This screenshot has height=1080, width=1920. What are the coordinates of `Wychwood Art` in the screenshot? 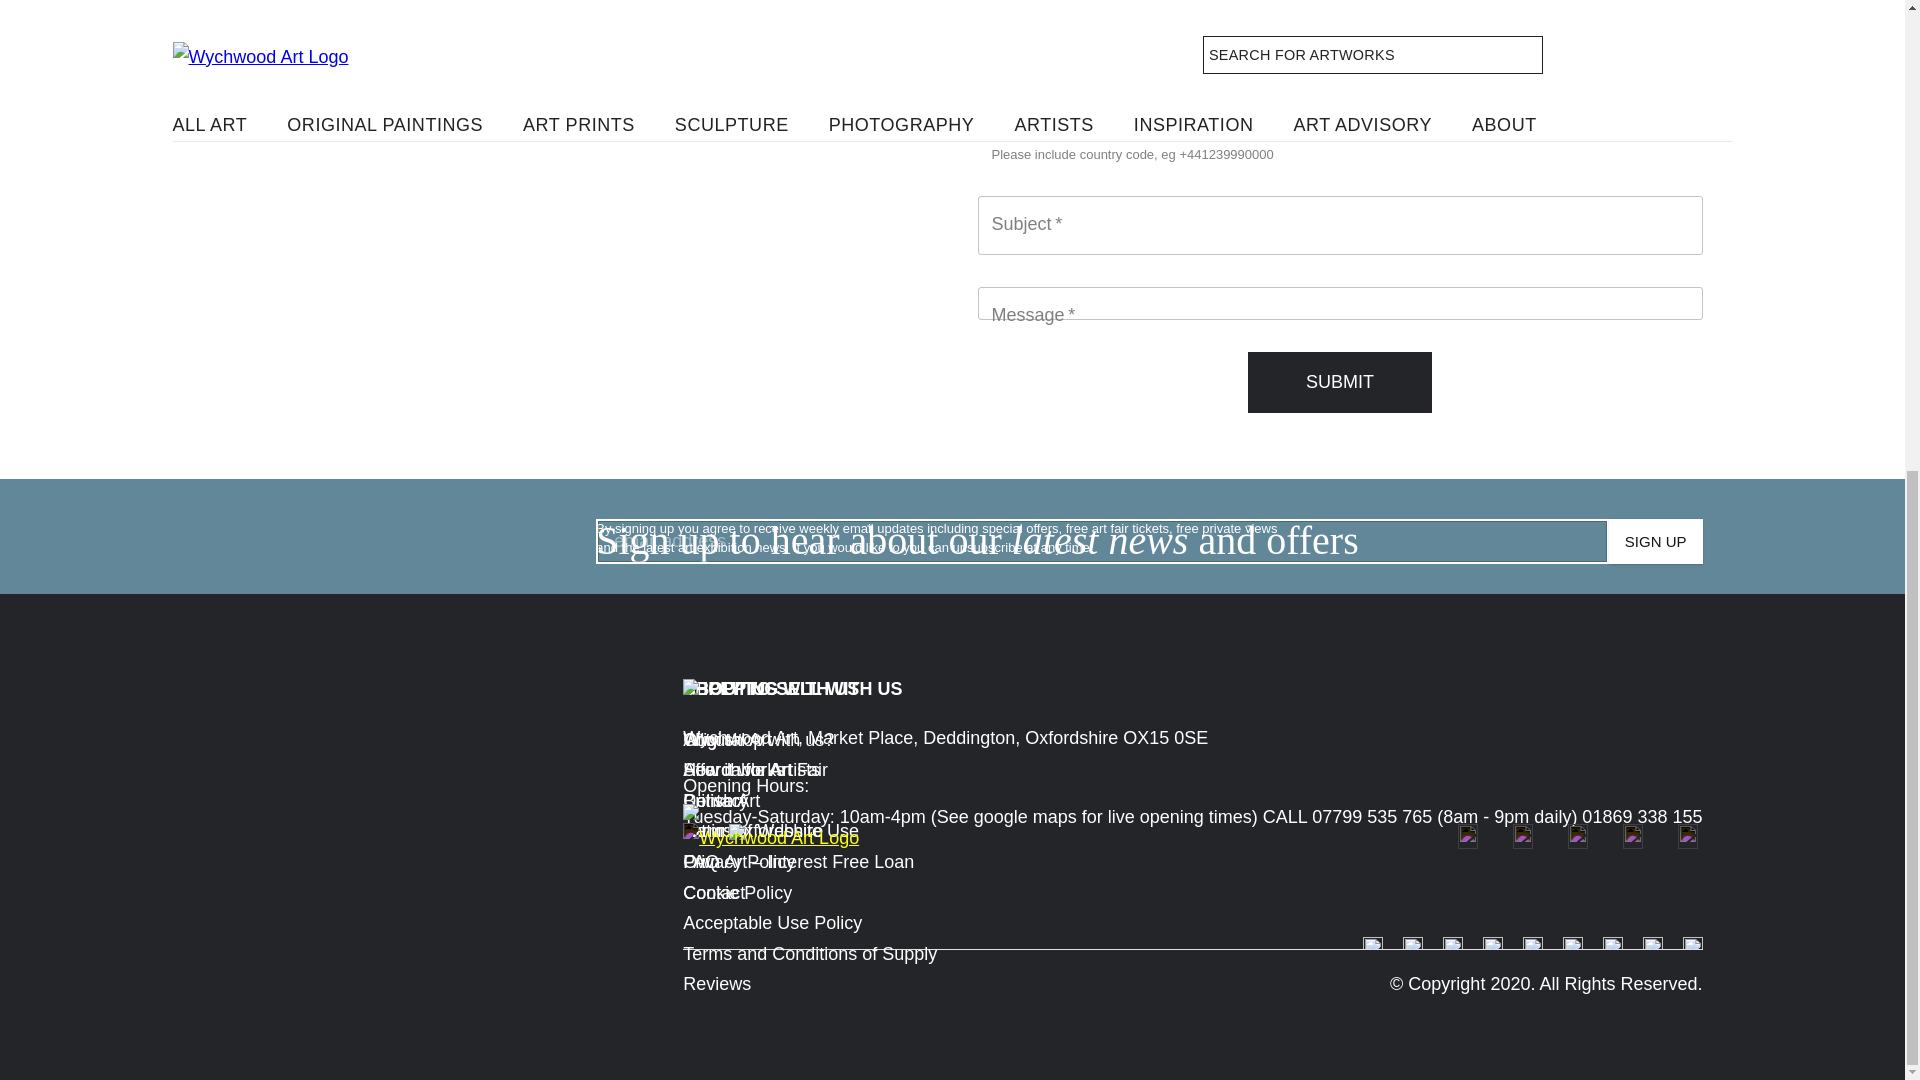 It's located at (564, 134).